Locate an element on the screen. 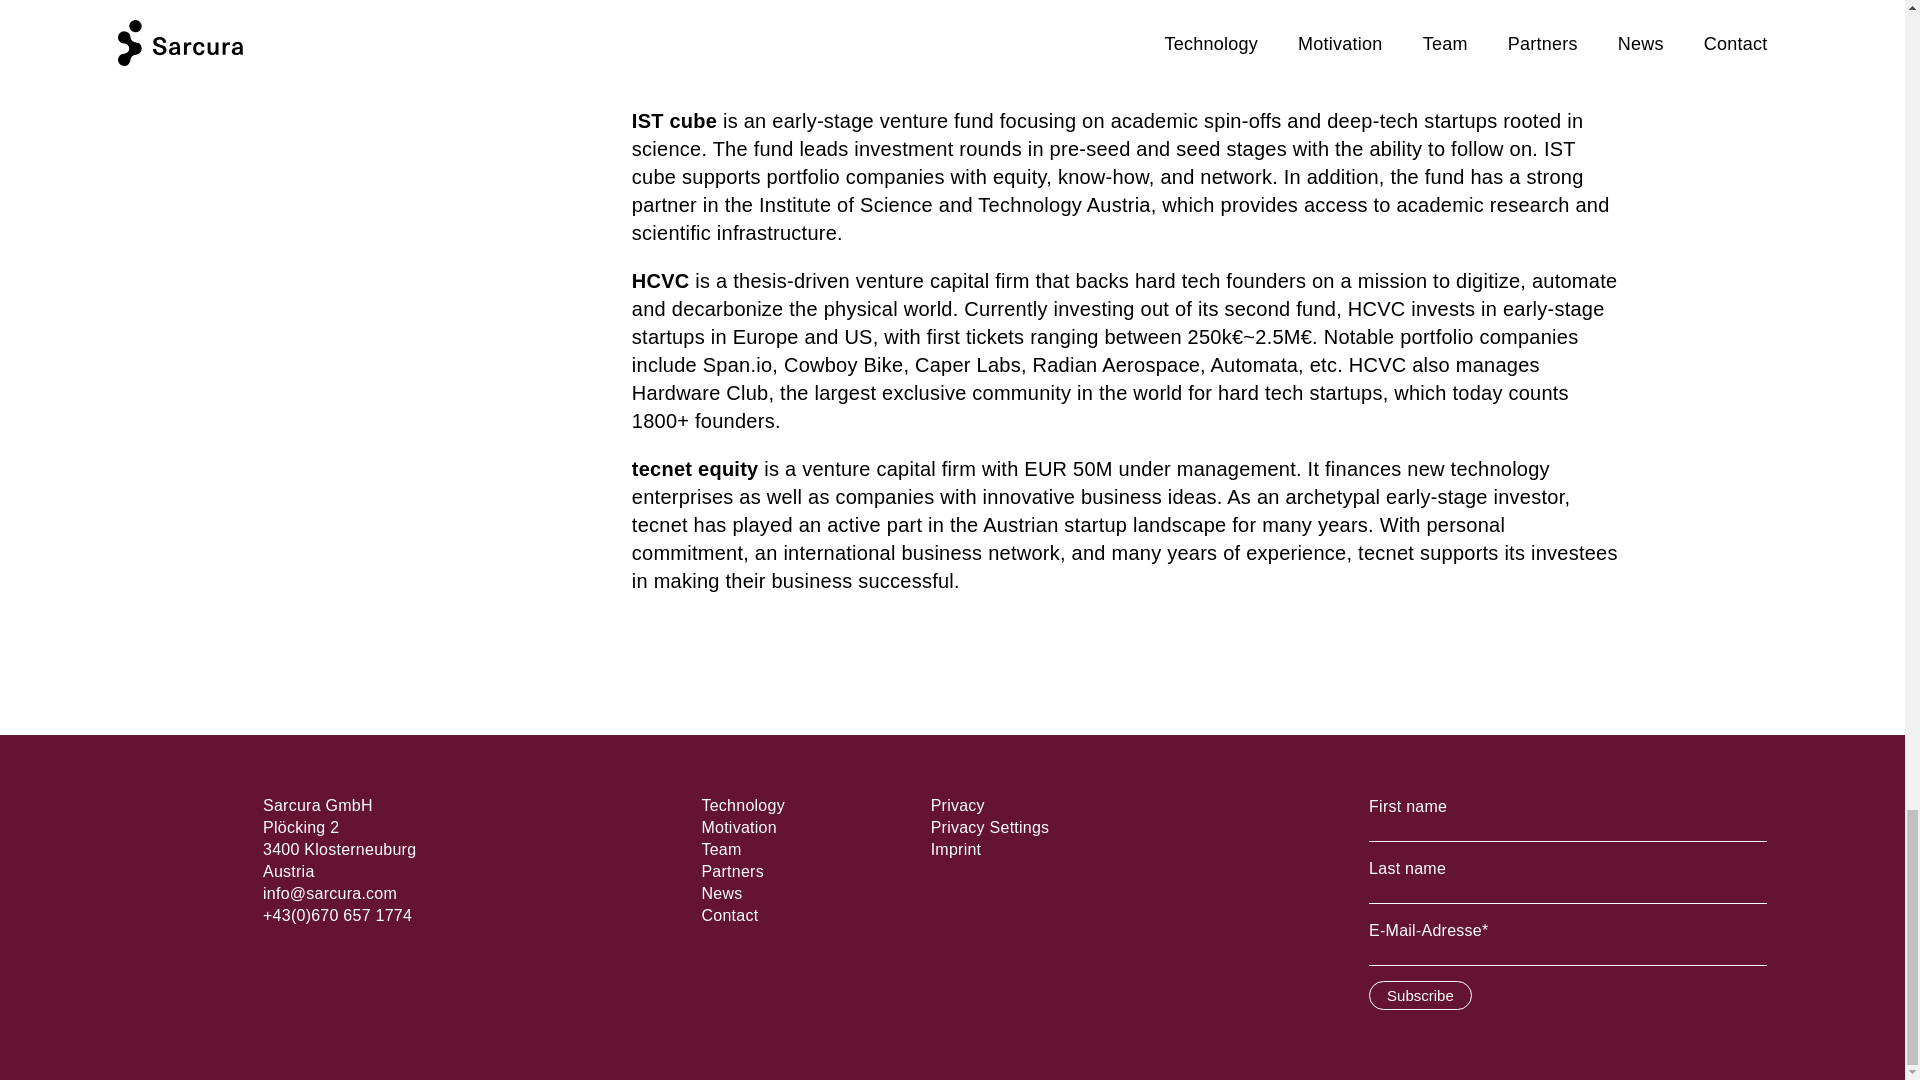 Image resolution: width=1920 pixels, height=1080 pixels. Technology is located at coordinates (742, 806).